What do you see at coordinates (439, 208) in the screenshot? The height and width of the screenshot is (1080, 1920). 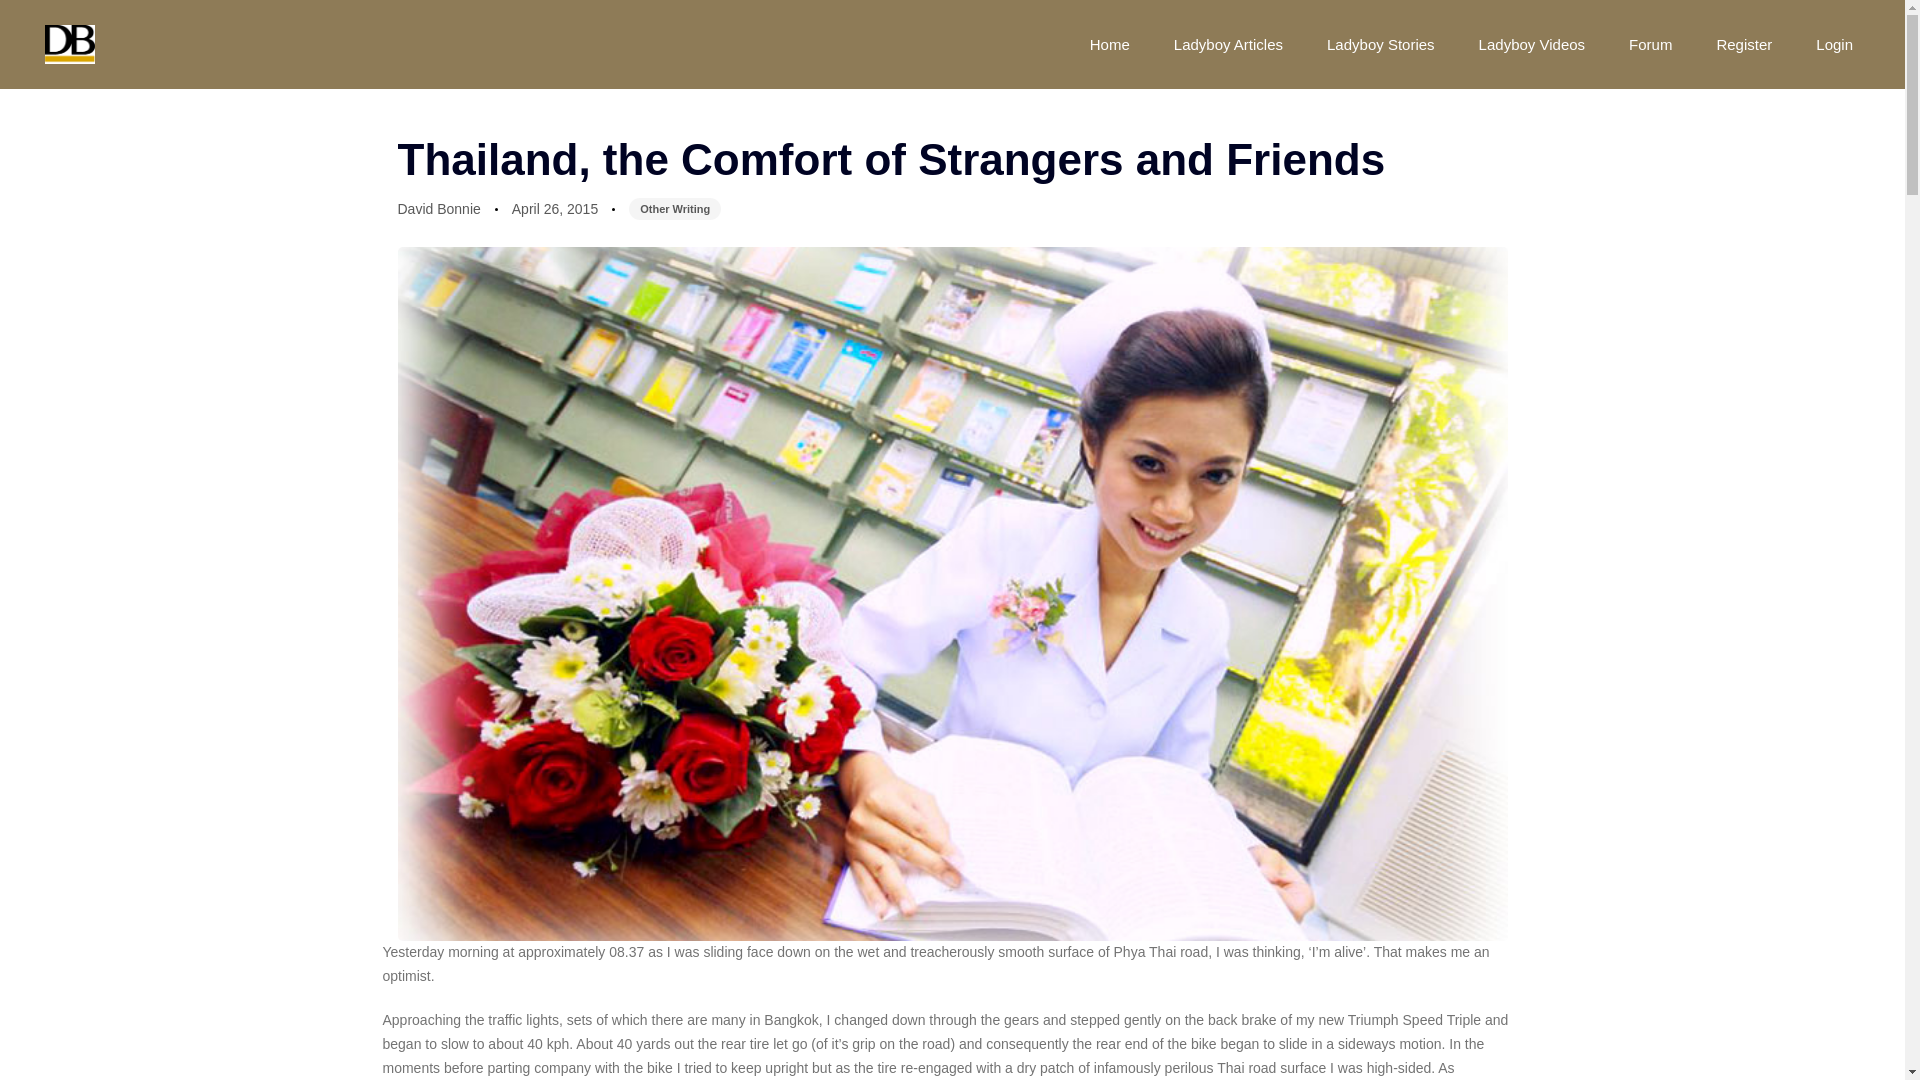 I see `David Bonnie` at bounding box center [439, 208].